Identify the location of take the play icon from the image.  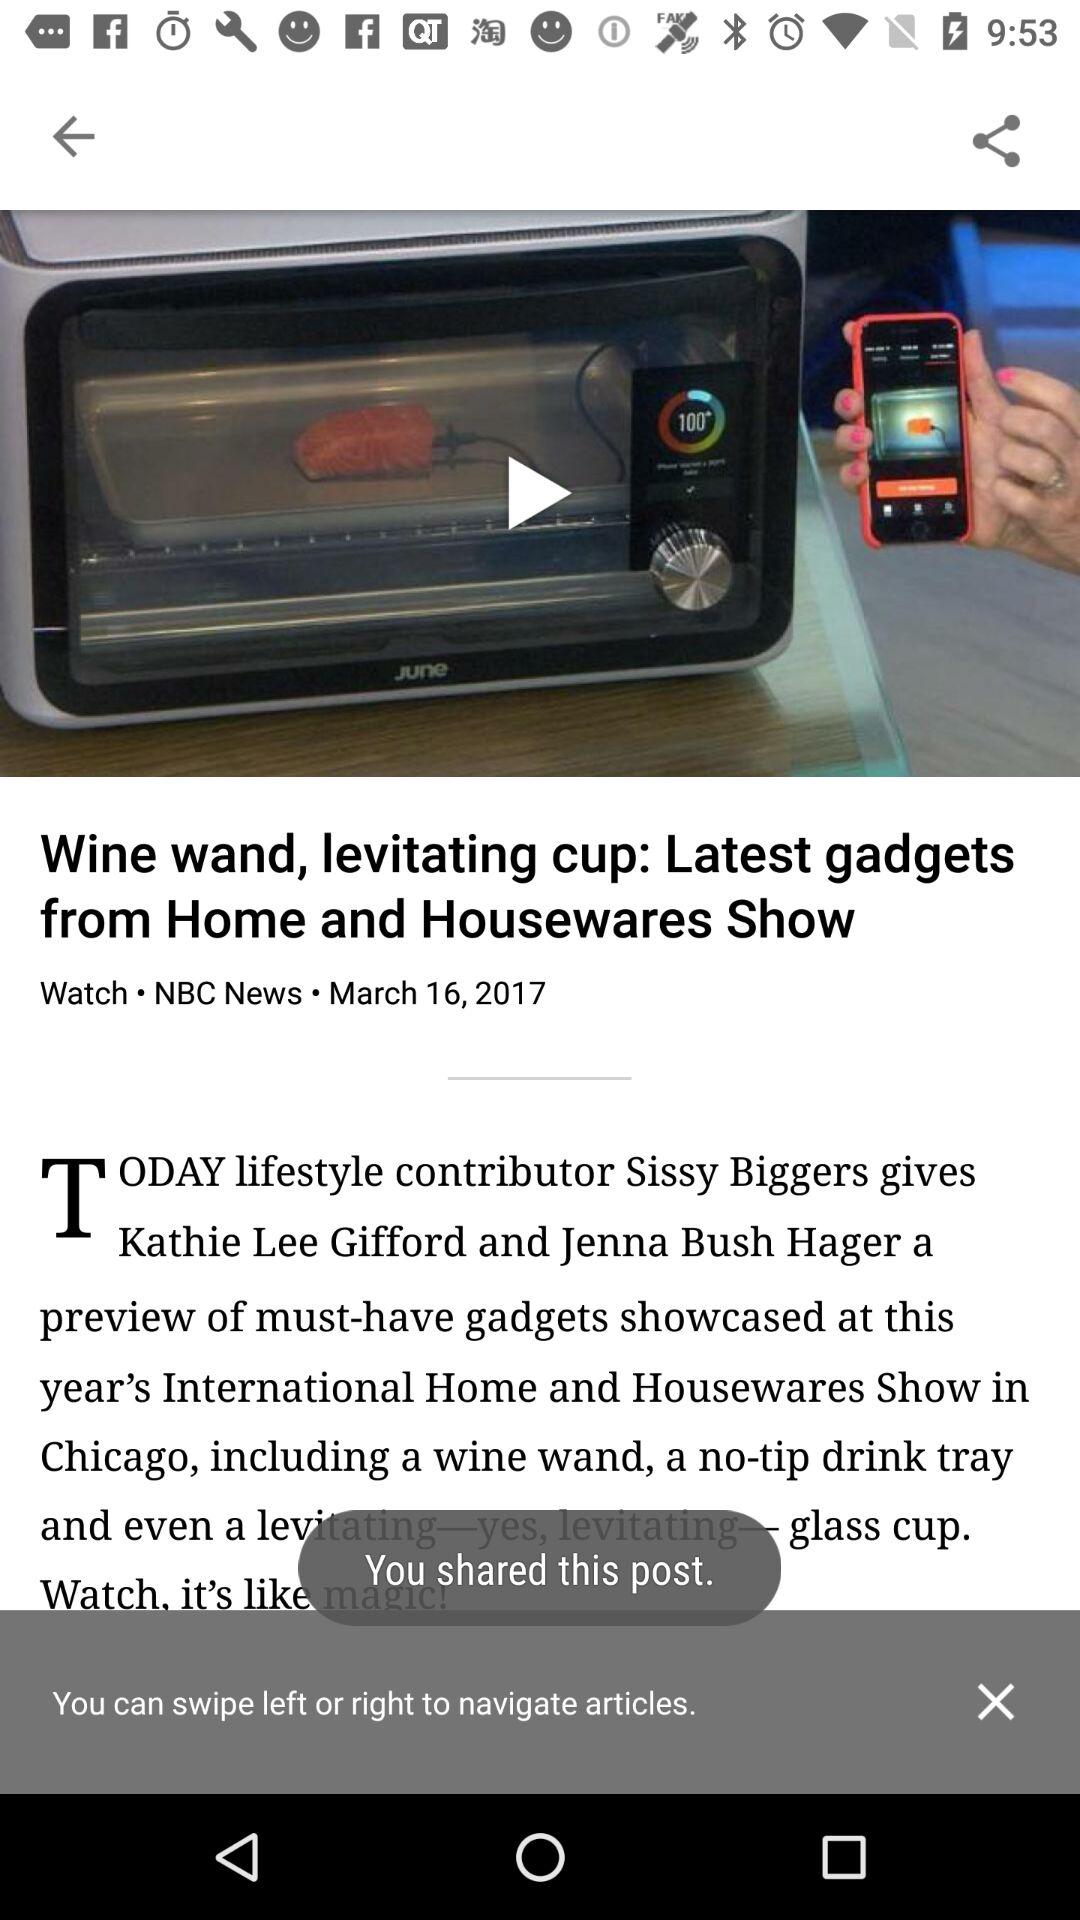
(539, 493).